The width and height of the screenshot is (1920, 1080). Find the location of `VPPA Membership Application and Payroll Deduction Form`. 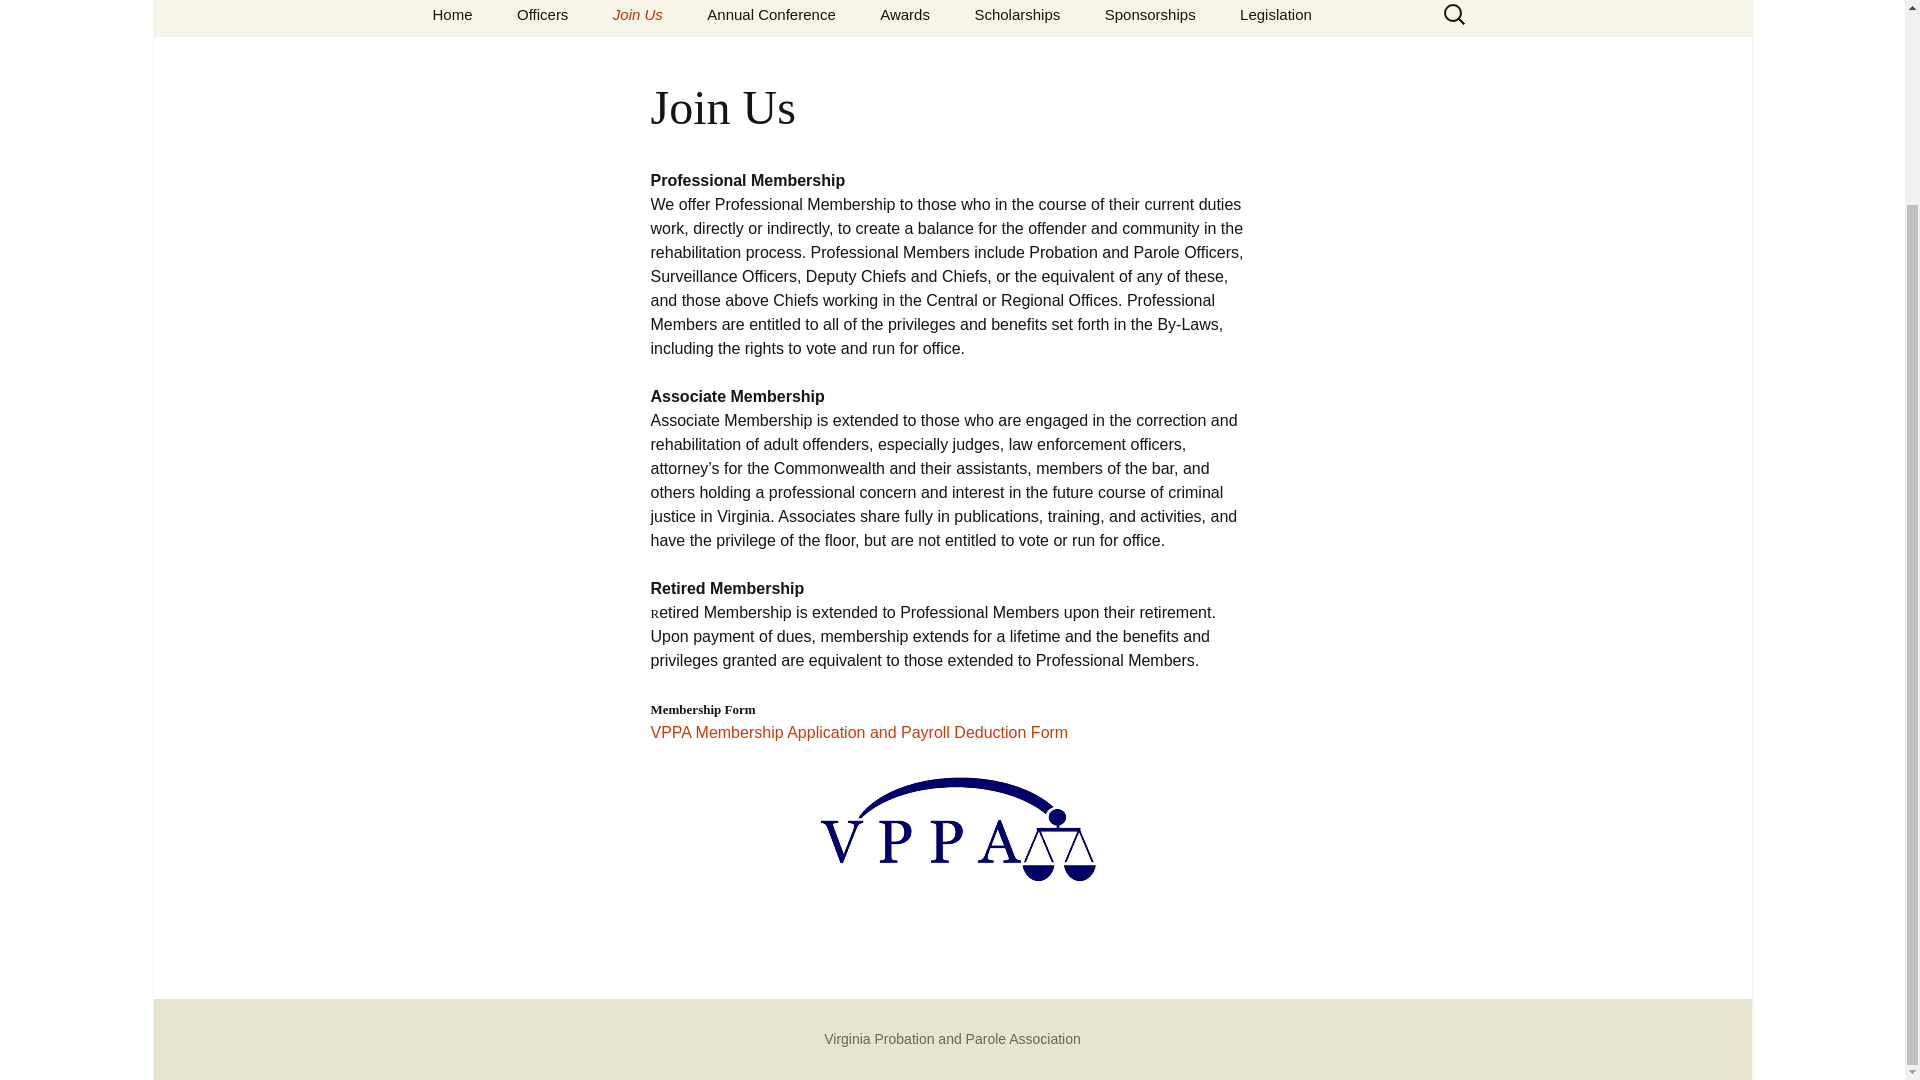

VPPA Membership Application and Payroll Deduction Form is located at coordinates (858, 732).